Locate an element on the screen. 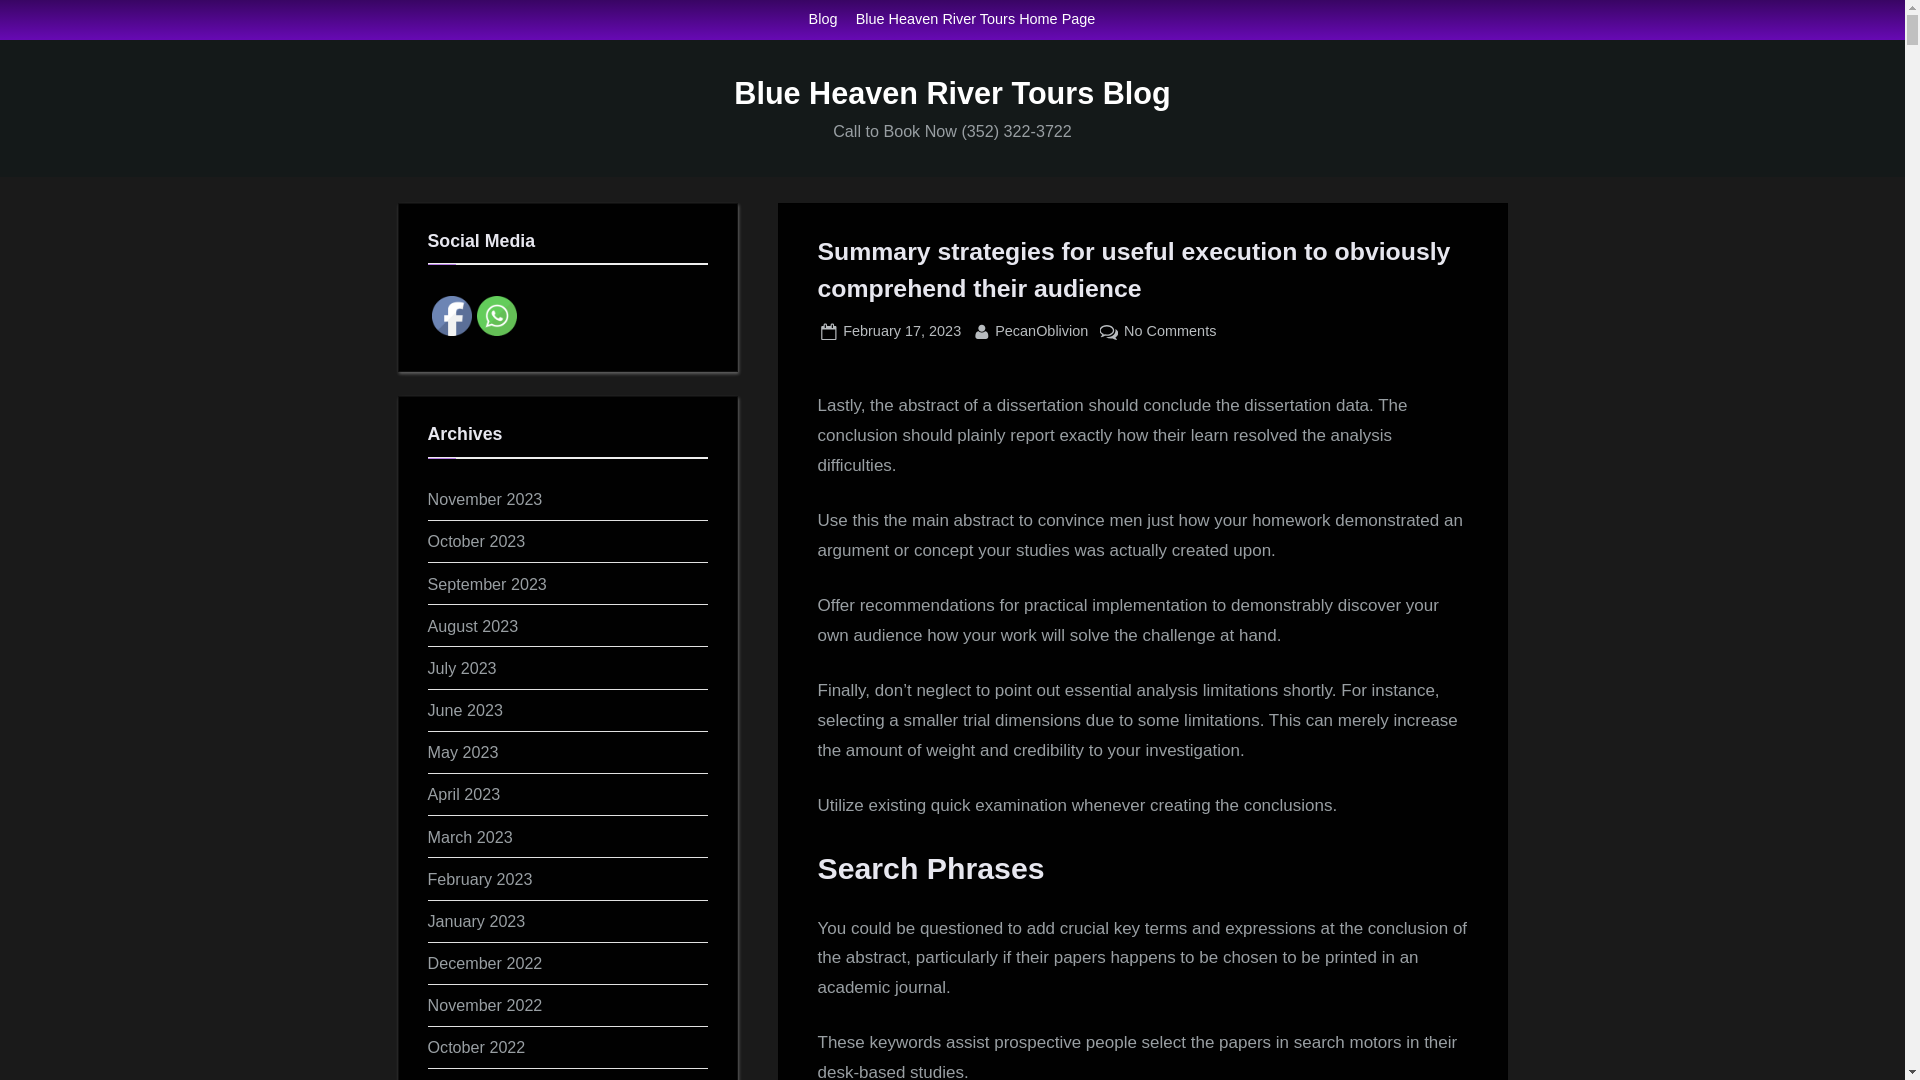  October 2022 is located at coordinates (902, 331).